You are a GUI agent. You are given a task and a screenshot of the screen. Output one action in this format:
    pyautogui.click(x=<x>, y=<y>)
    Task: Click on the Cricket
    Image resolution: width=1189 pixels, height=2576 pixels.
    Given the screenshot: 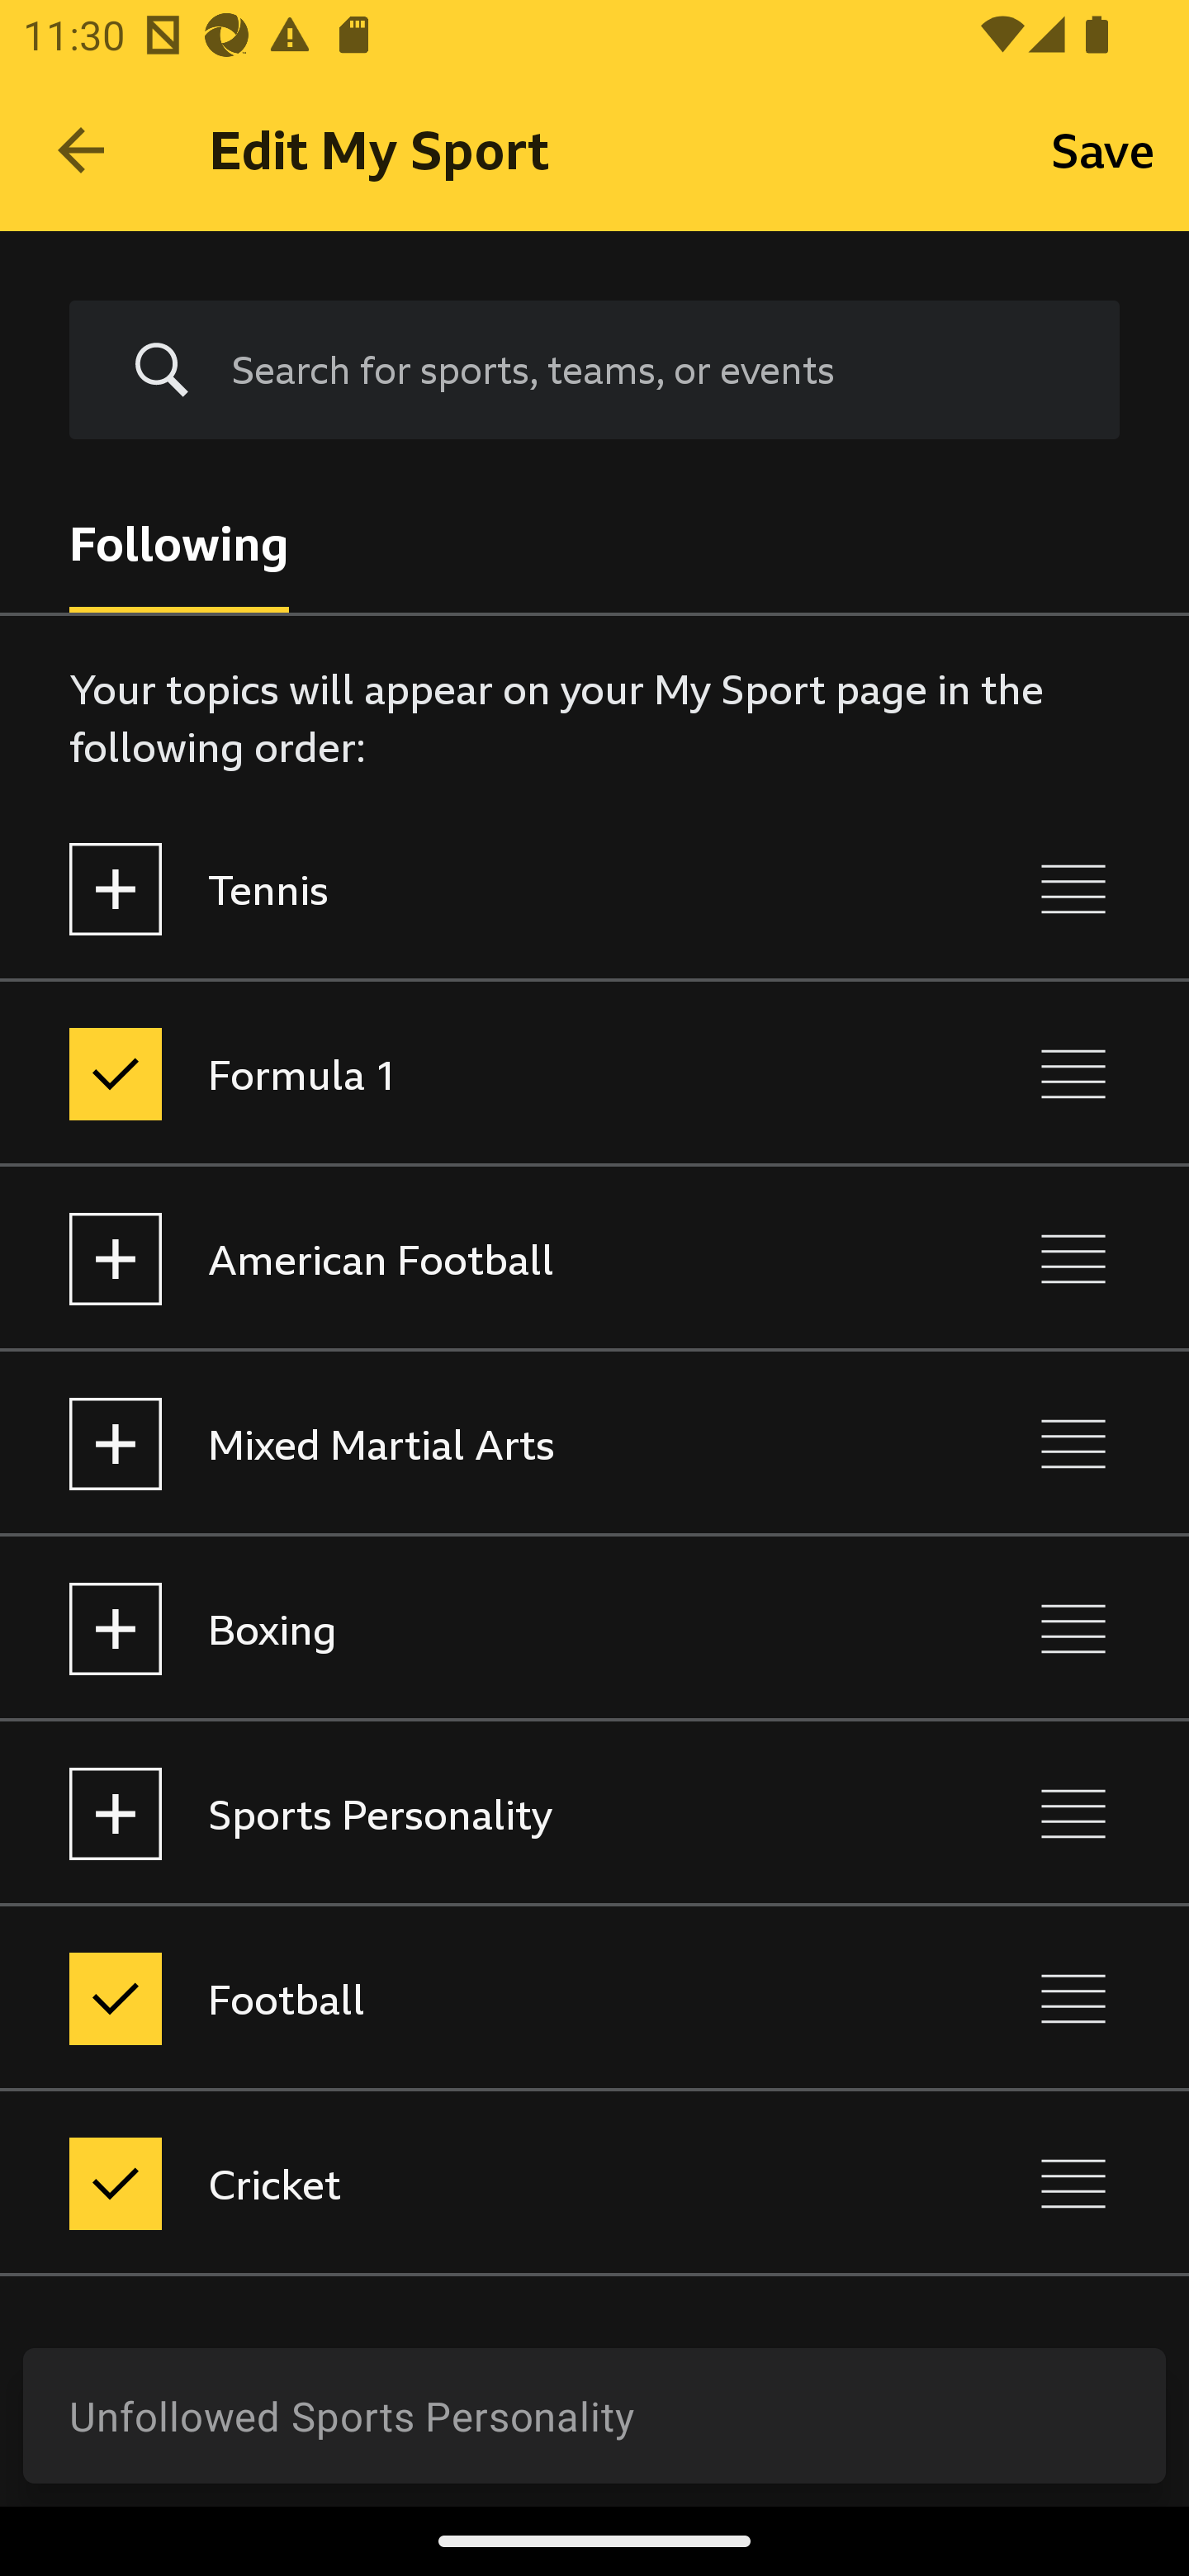 What is the action you would take?
    pyautogui.click(x=456, y=2185)
    